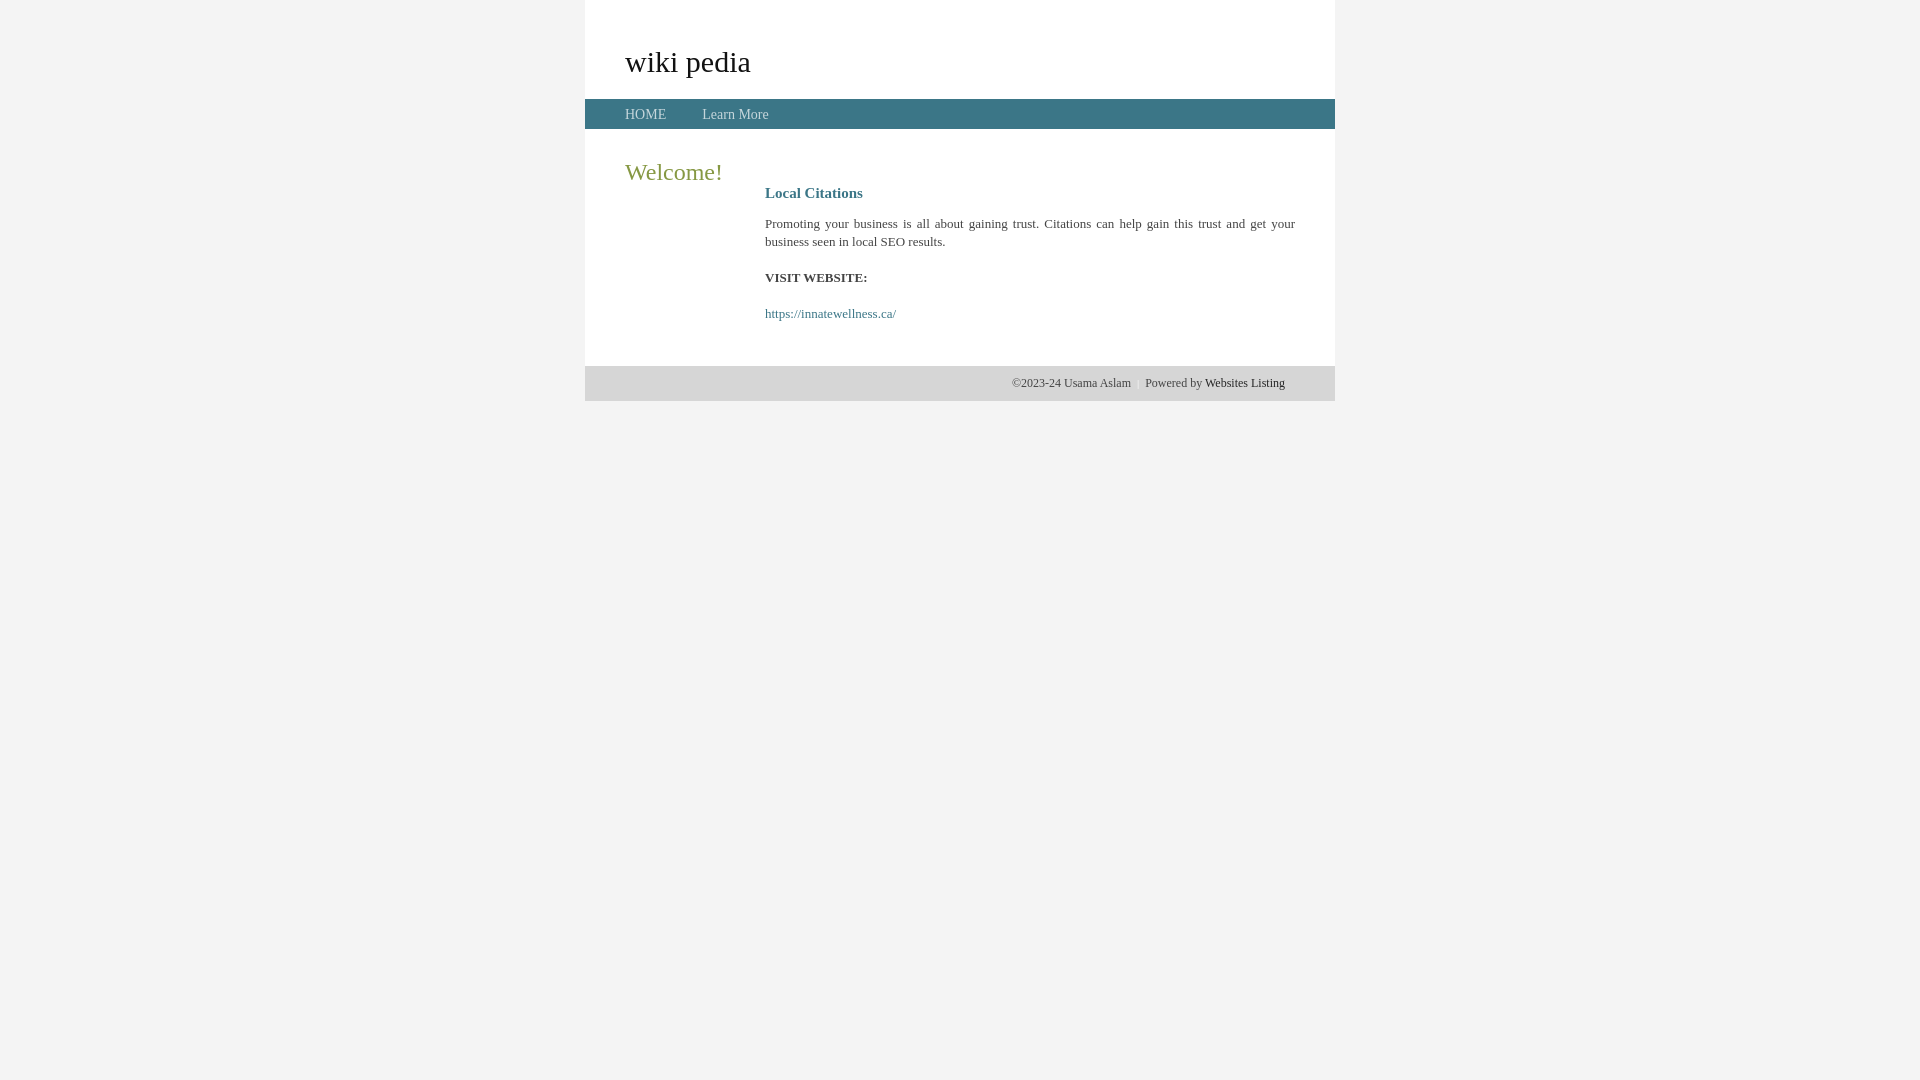 Image resolution: width=1920 pixels, height=1080 pixels. I want to click on Learn More, so click(735, 114).